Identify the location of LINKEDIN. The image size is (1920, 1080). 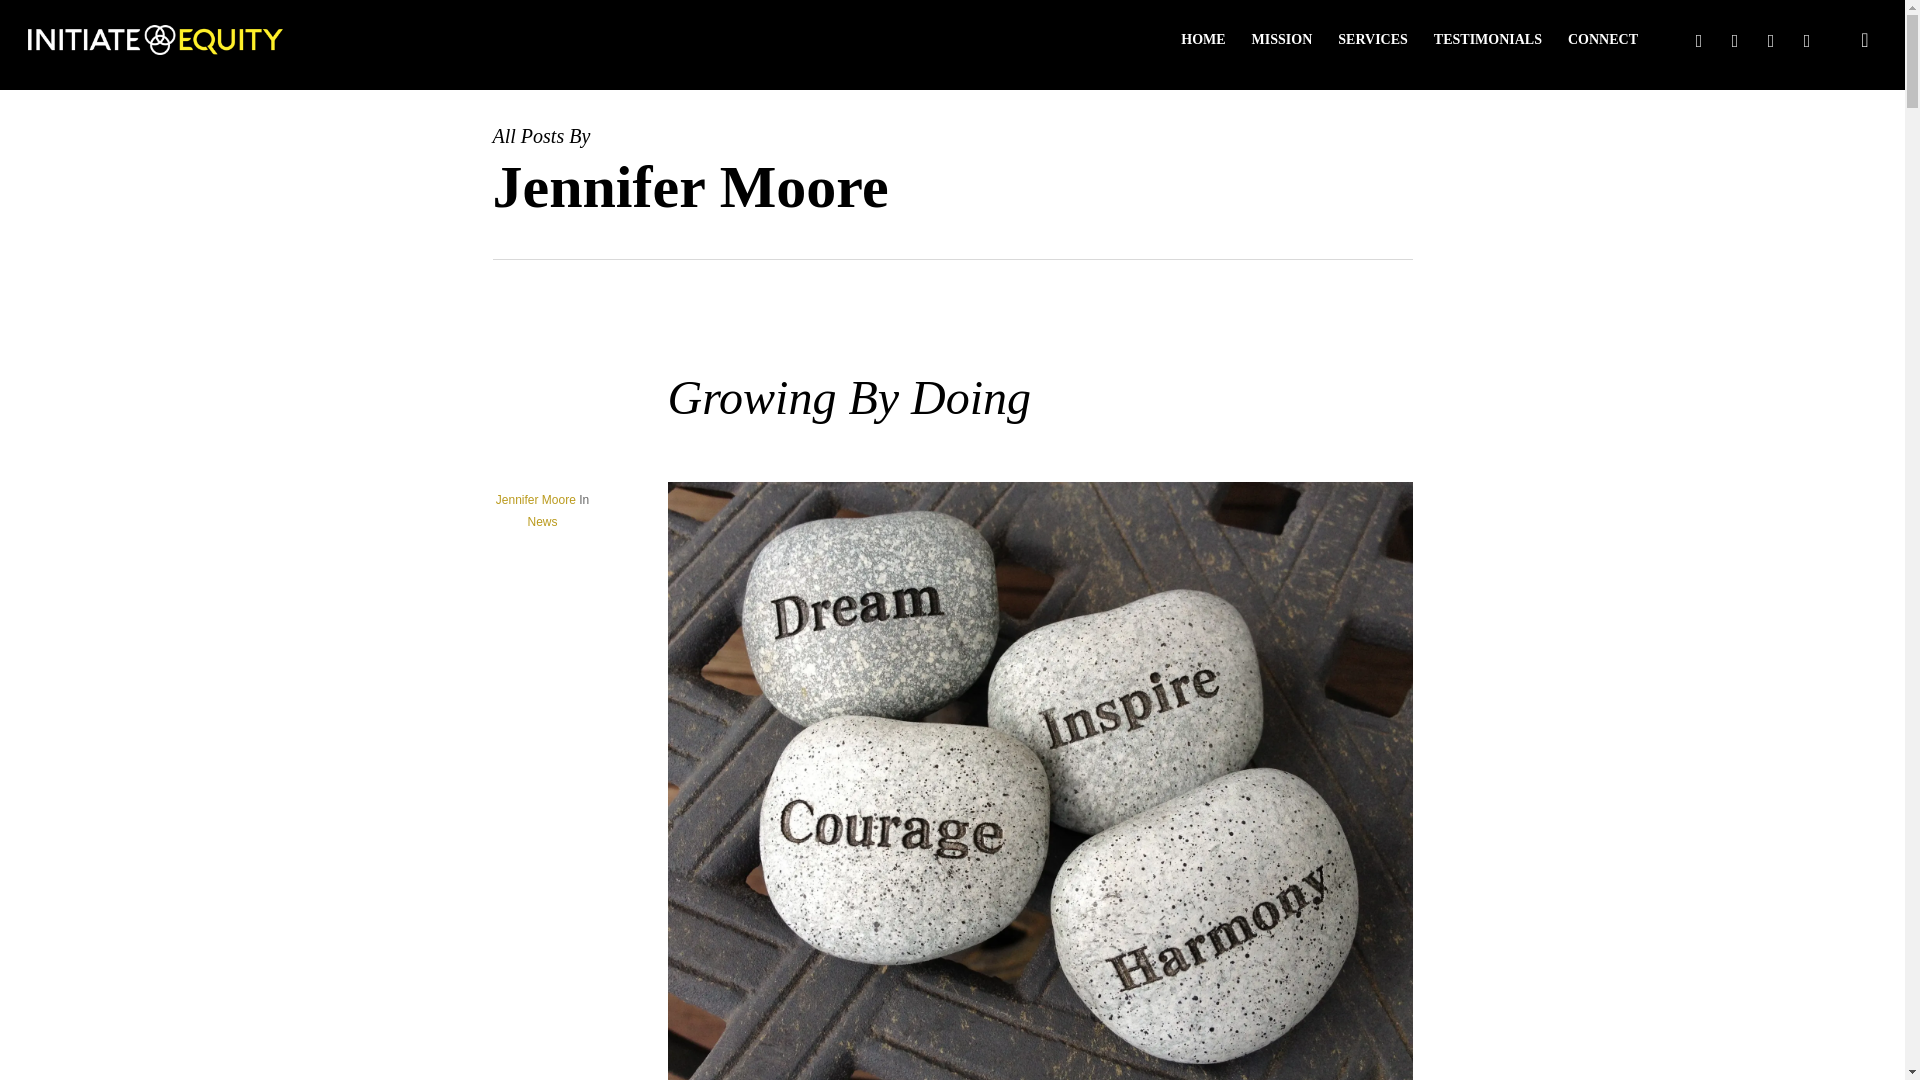
(1770, 40).